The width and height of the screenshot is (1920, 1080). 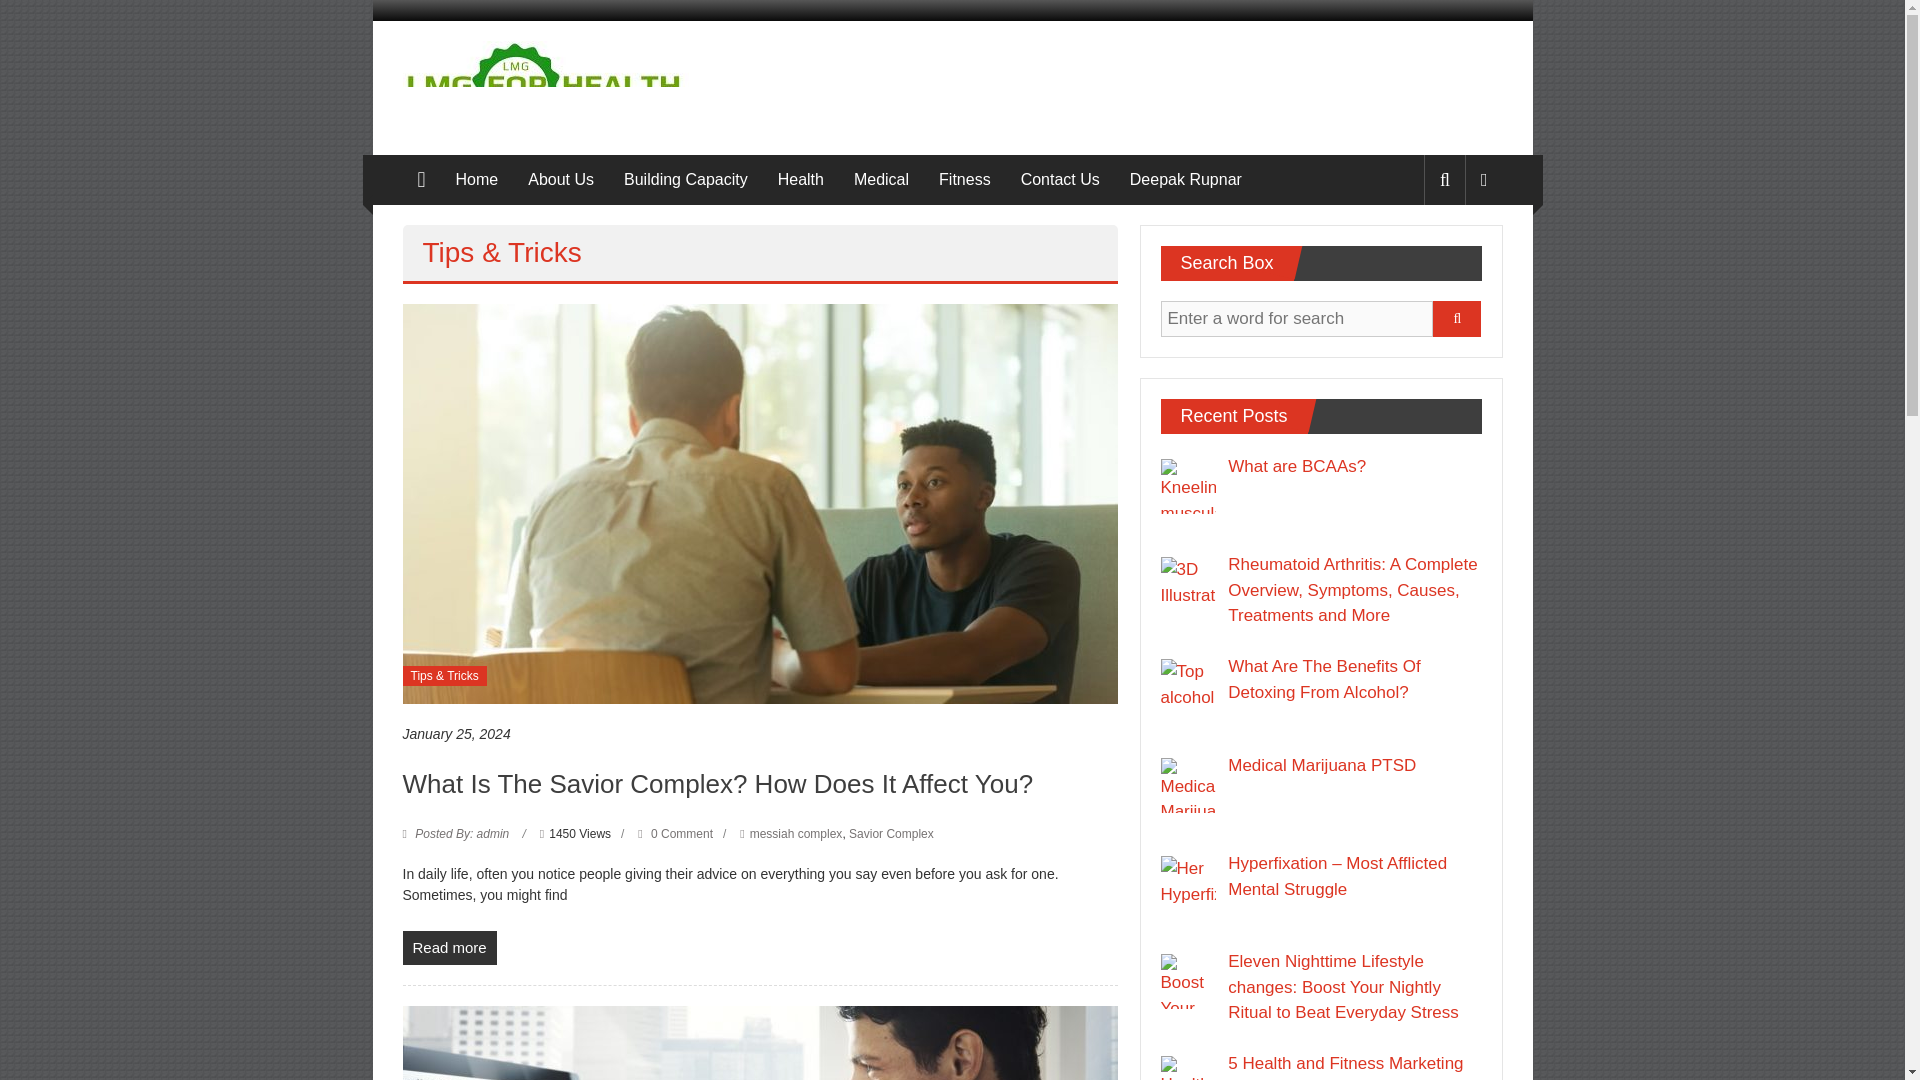 I want to click on What Is The Savior Complex? How Does It Affect You?, so click(x=716, y=784).